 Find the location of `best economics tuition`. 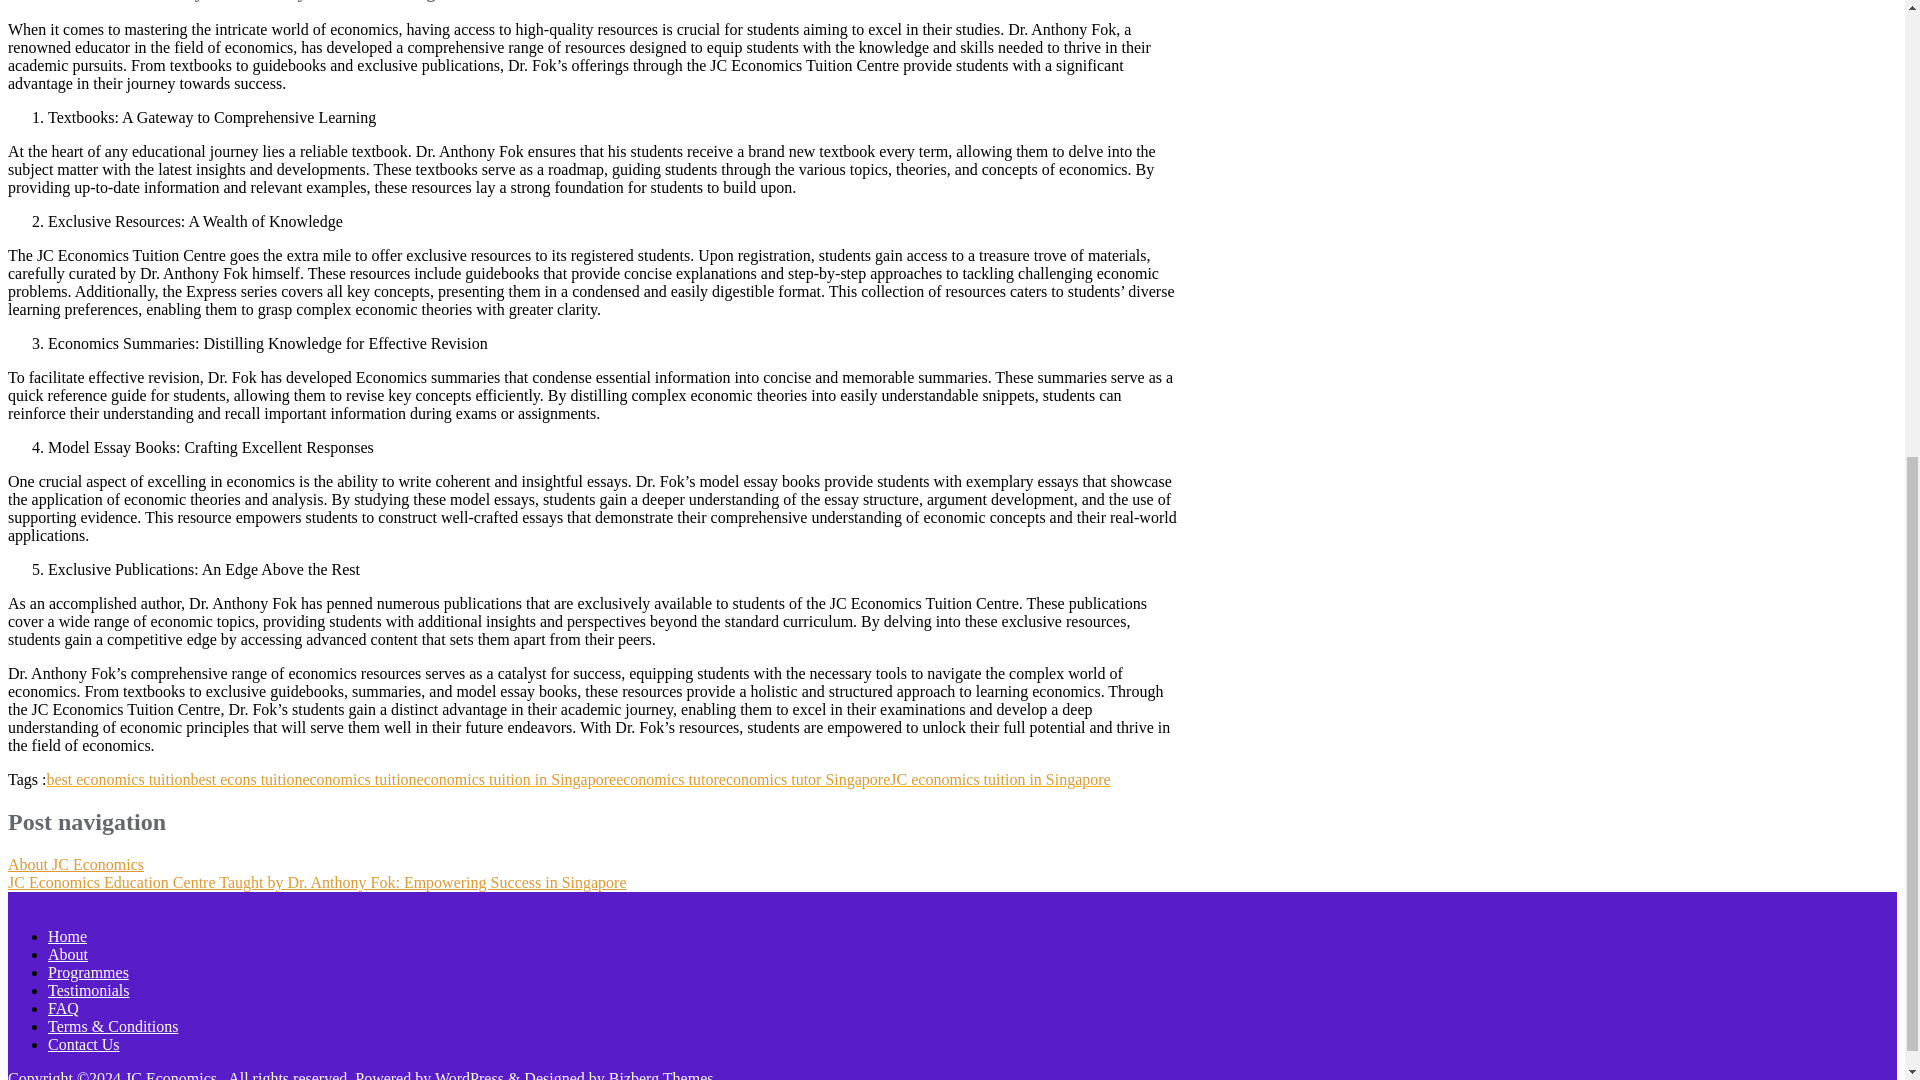

best economics tuition is located at coordinates (118, 780).